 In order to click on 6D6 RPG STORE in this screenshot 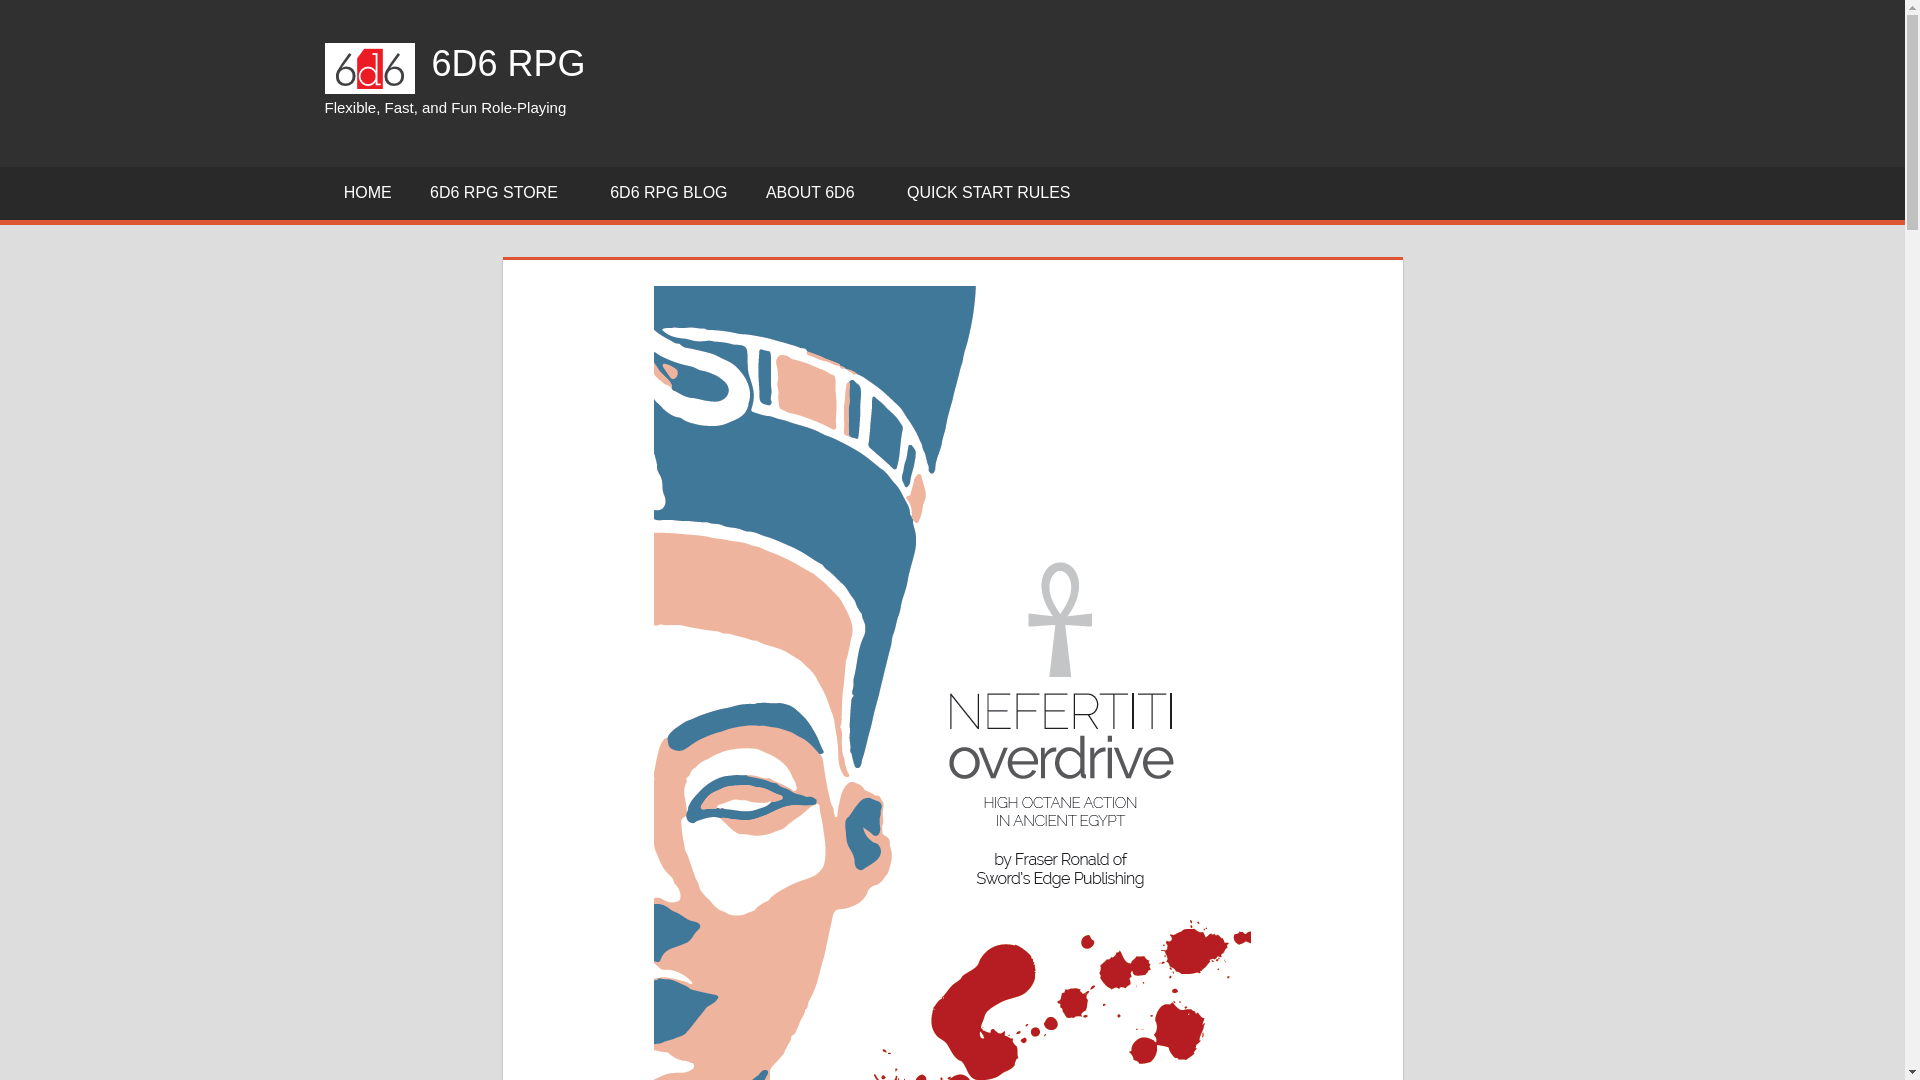, I will do `click(500, 194)`.